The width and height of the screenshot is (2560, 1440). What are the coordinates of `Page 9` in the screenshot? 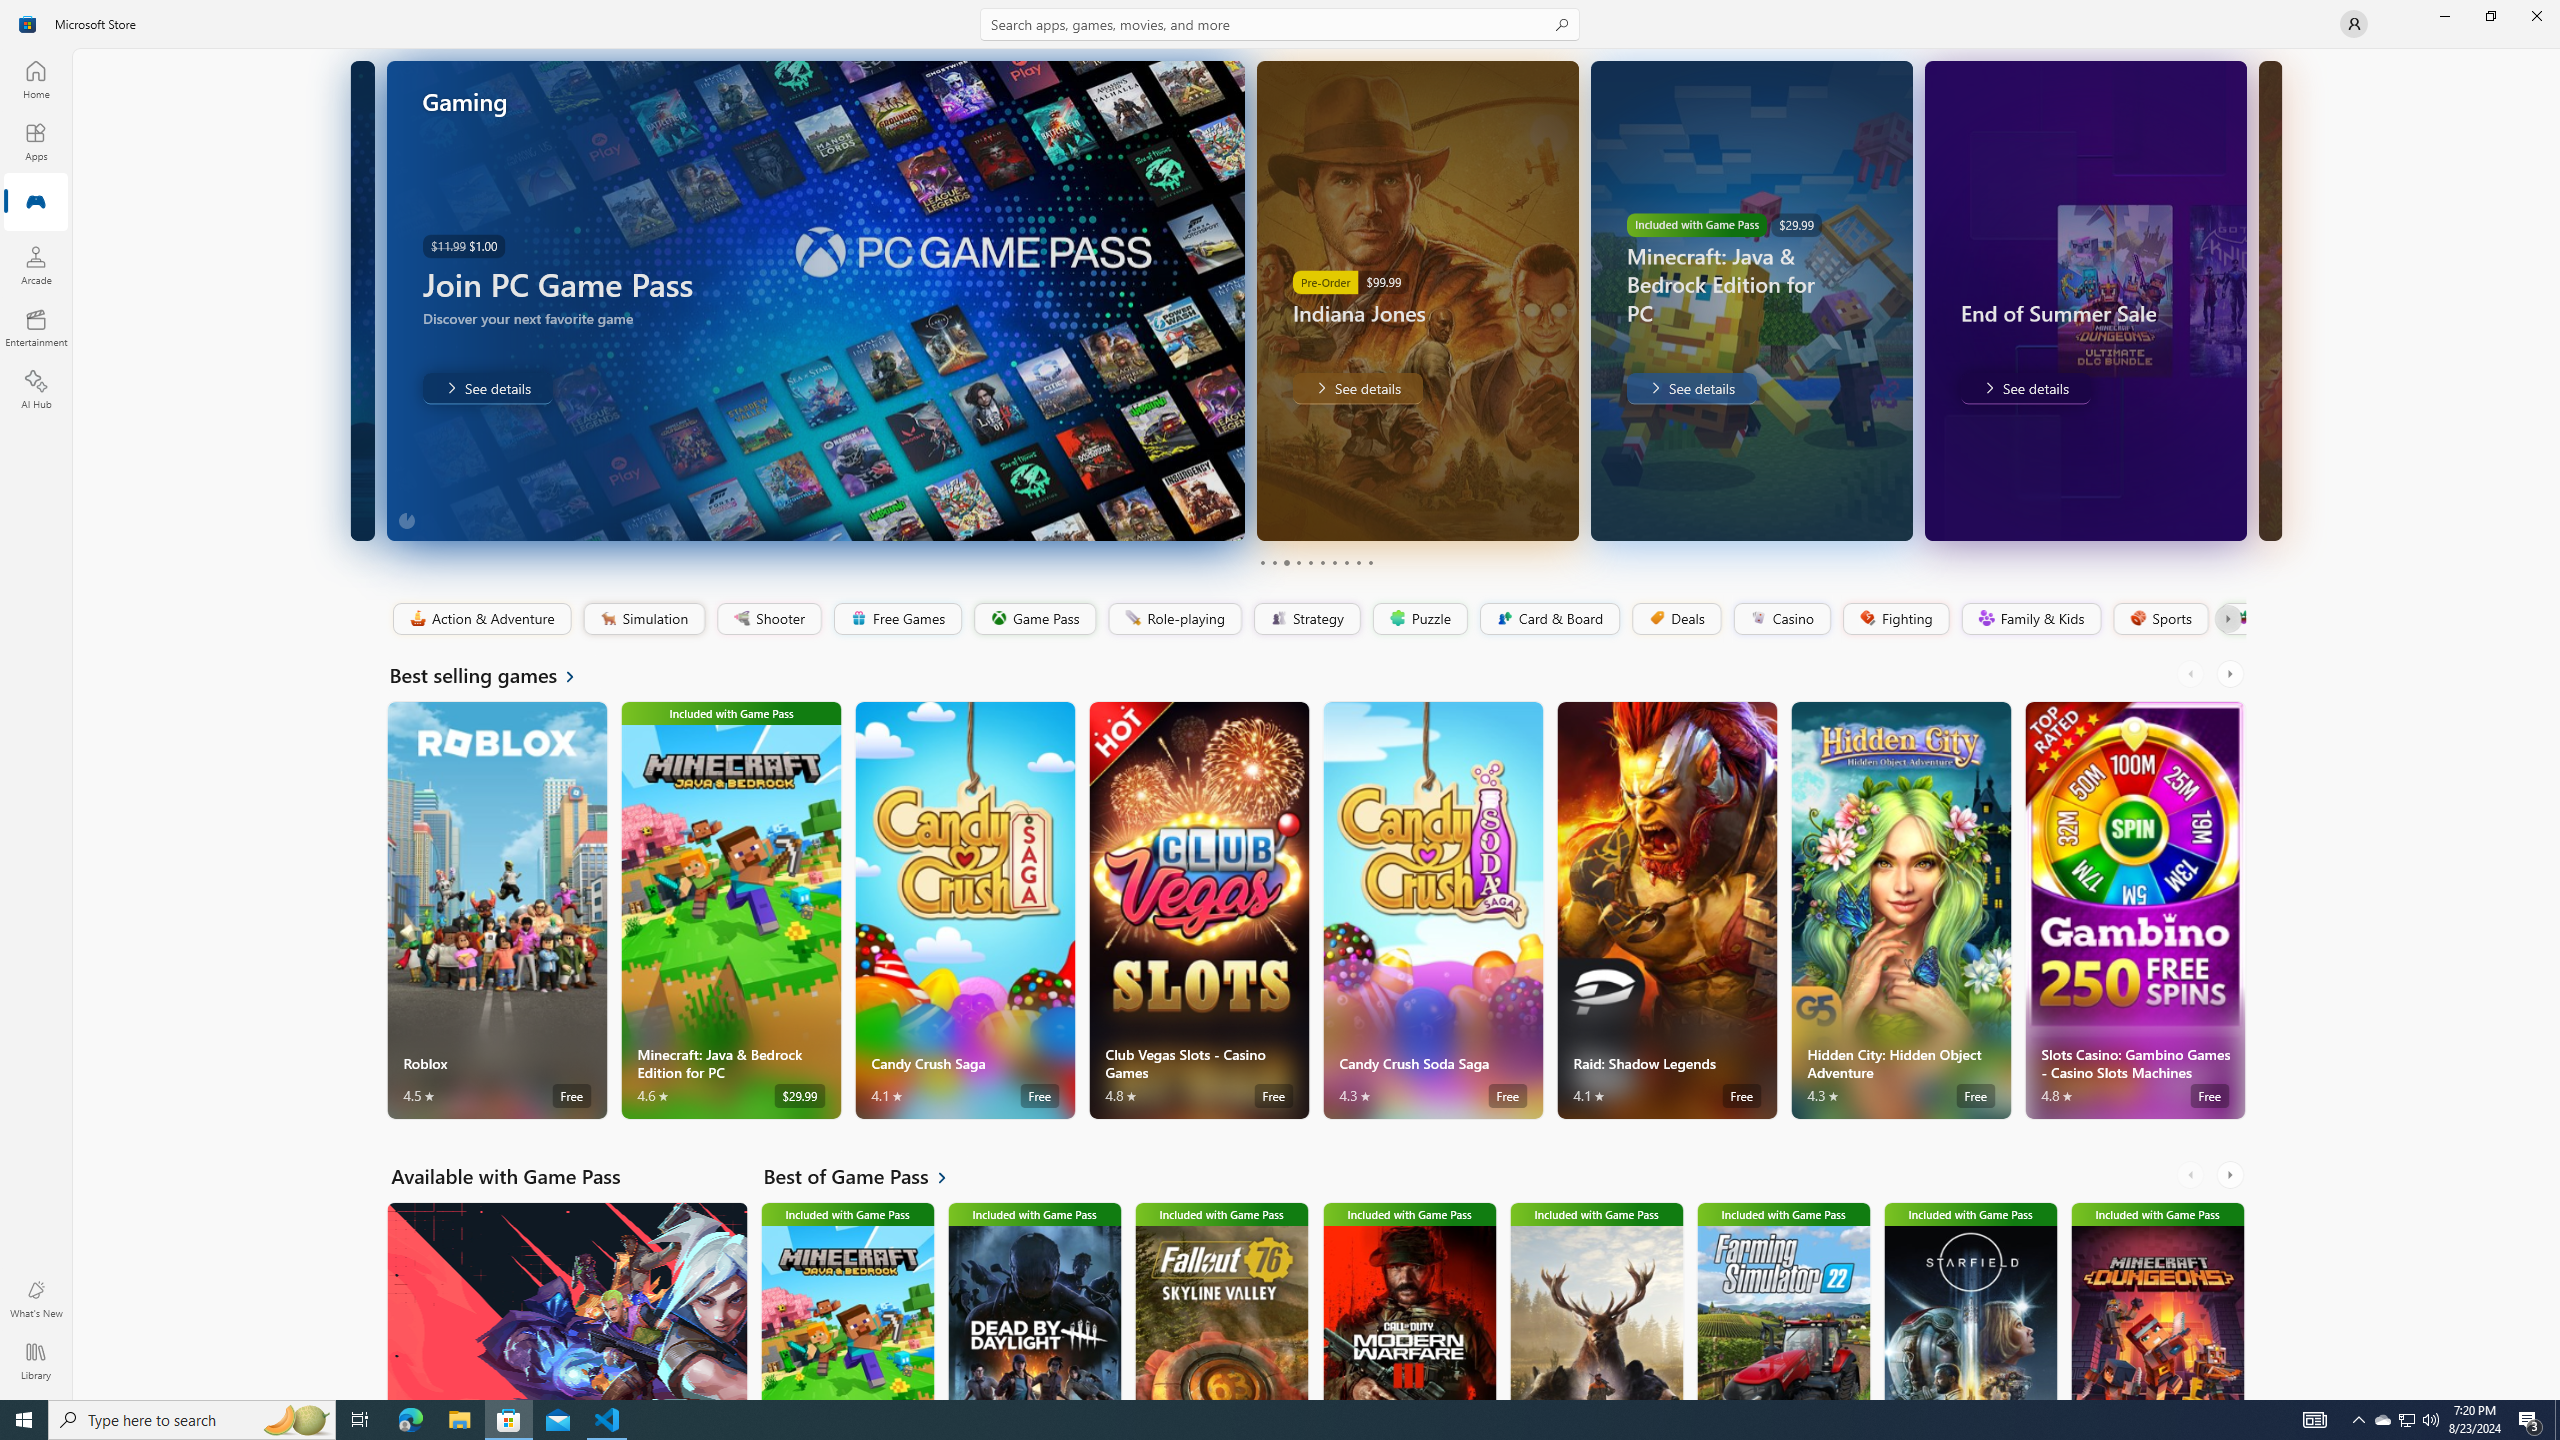 It's located at (1358, 562).